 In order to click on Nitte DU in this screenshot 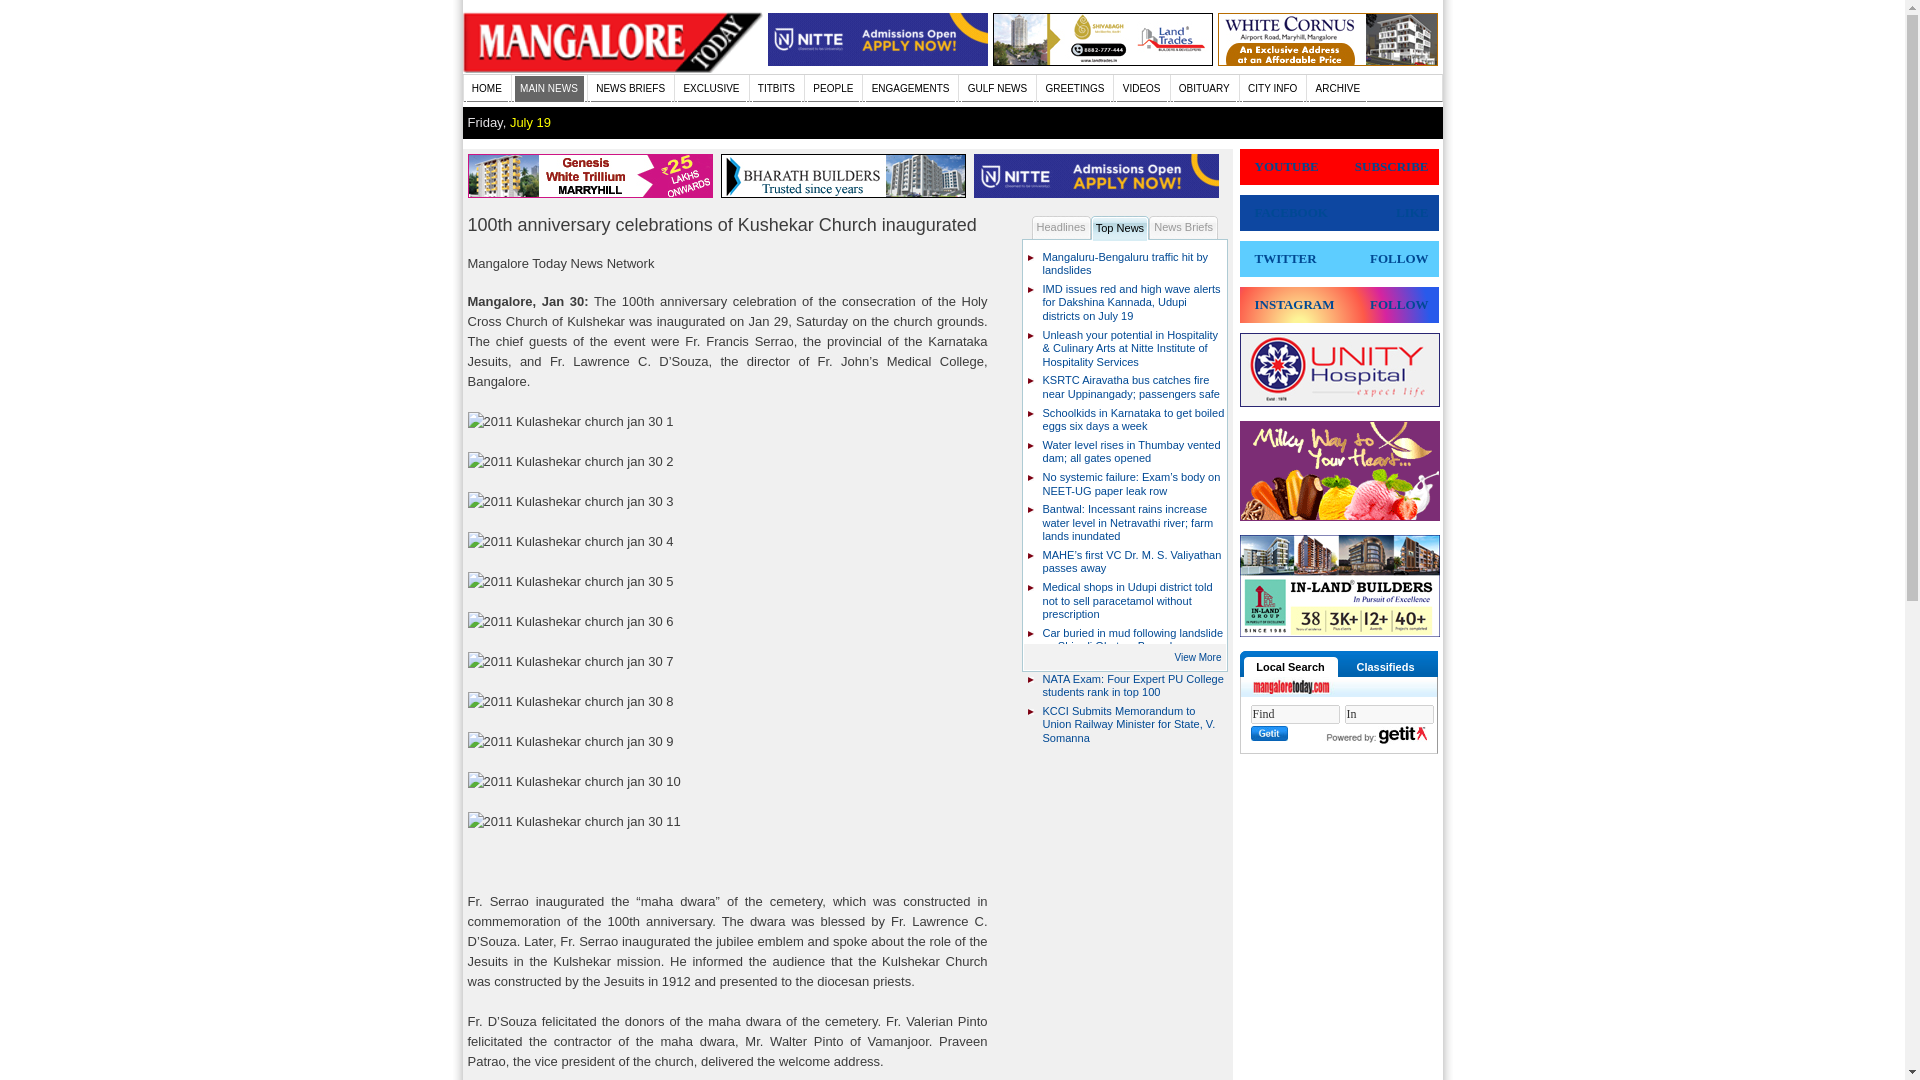, I will do `click(1100, 192)`.